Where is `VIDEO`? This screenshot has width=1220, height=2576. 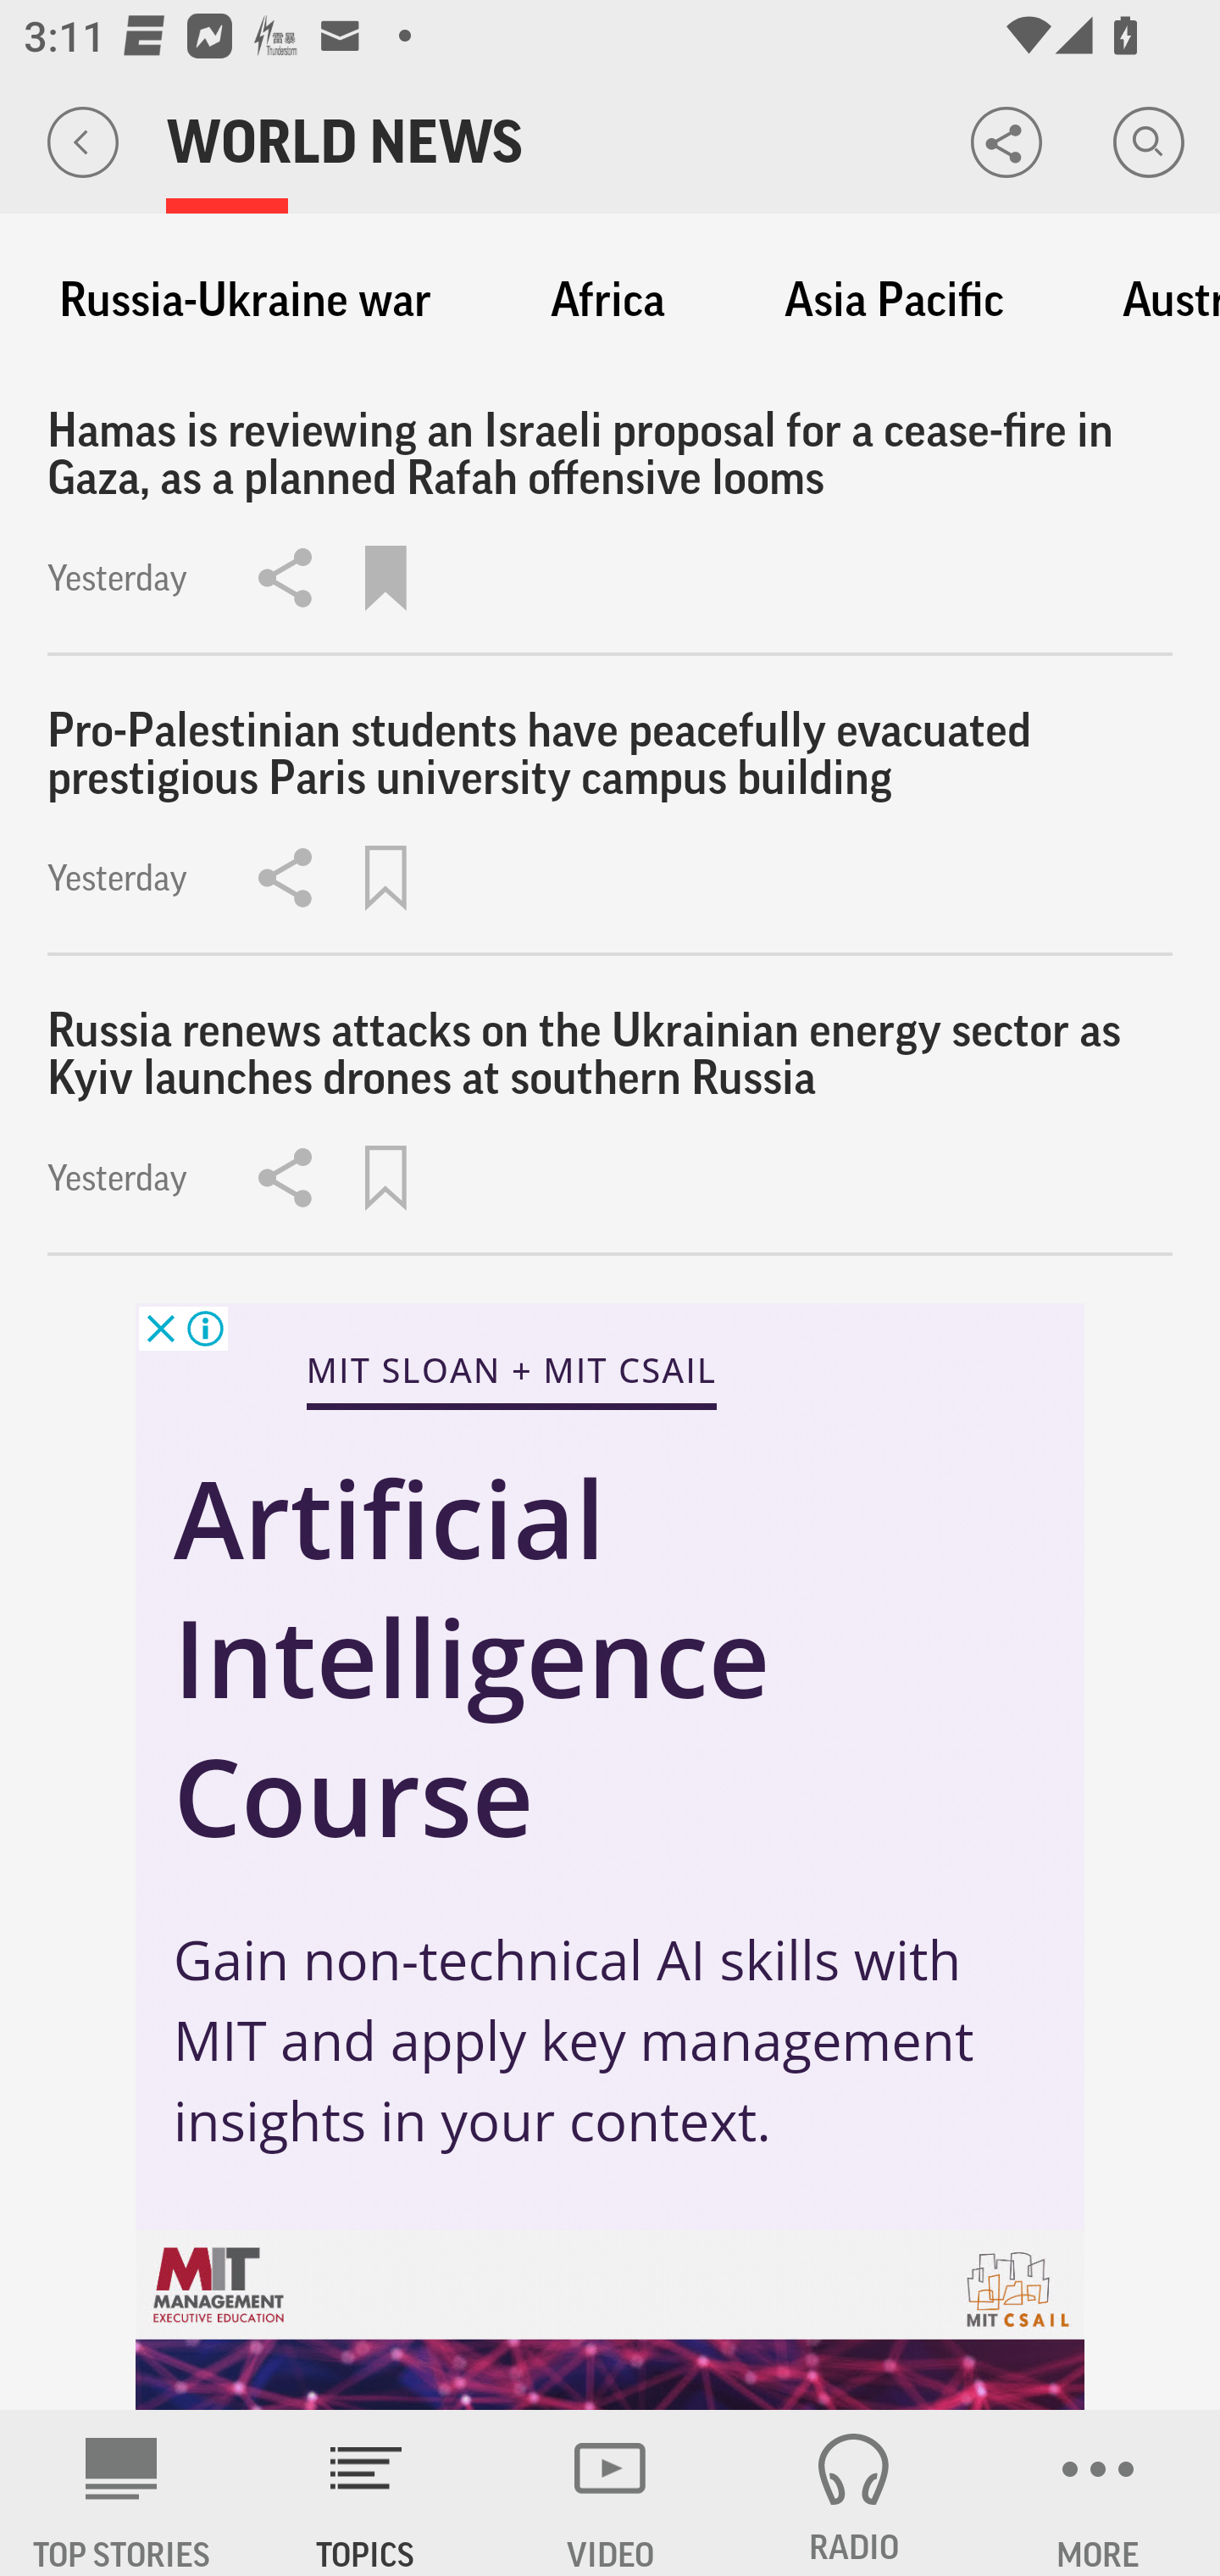
VIDEO is located at coordinates (610, 2493).